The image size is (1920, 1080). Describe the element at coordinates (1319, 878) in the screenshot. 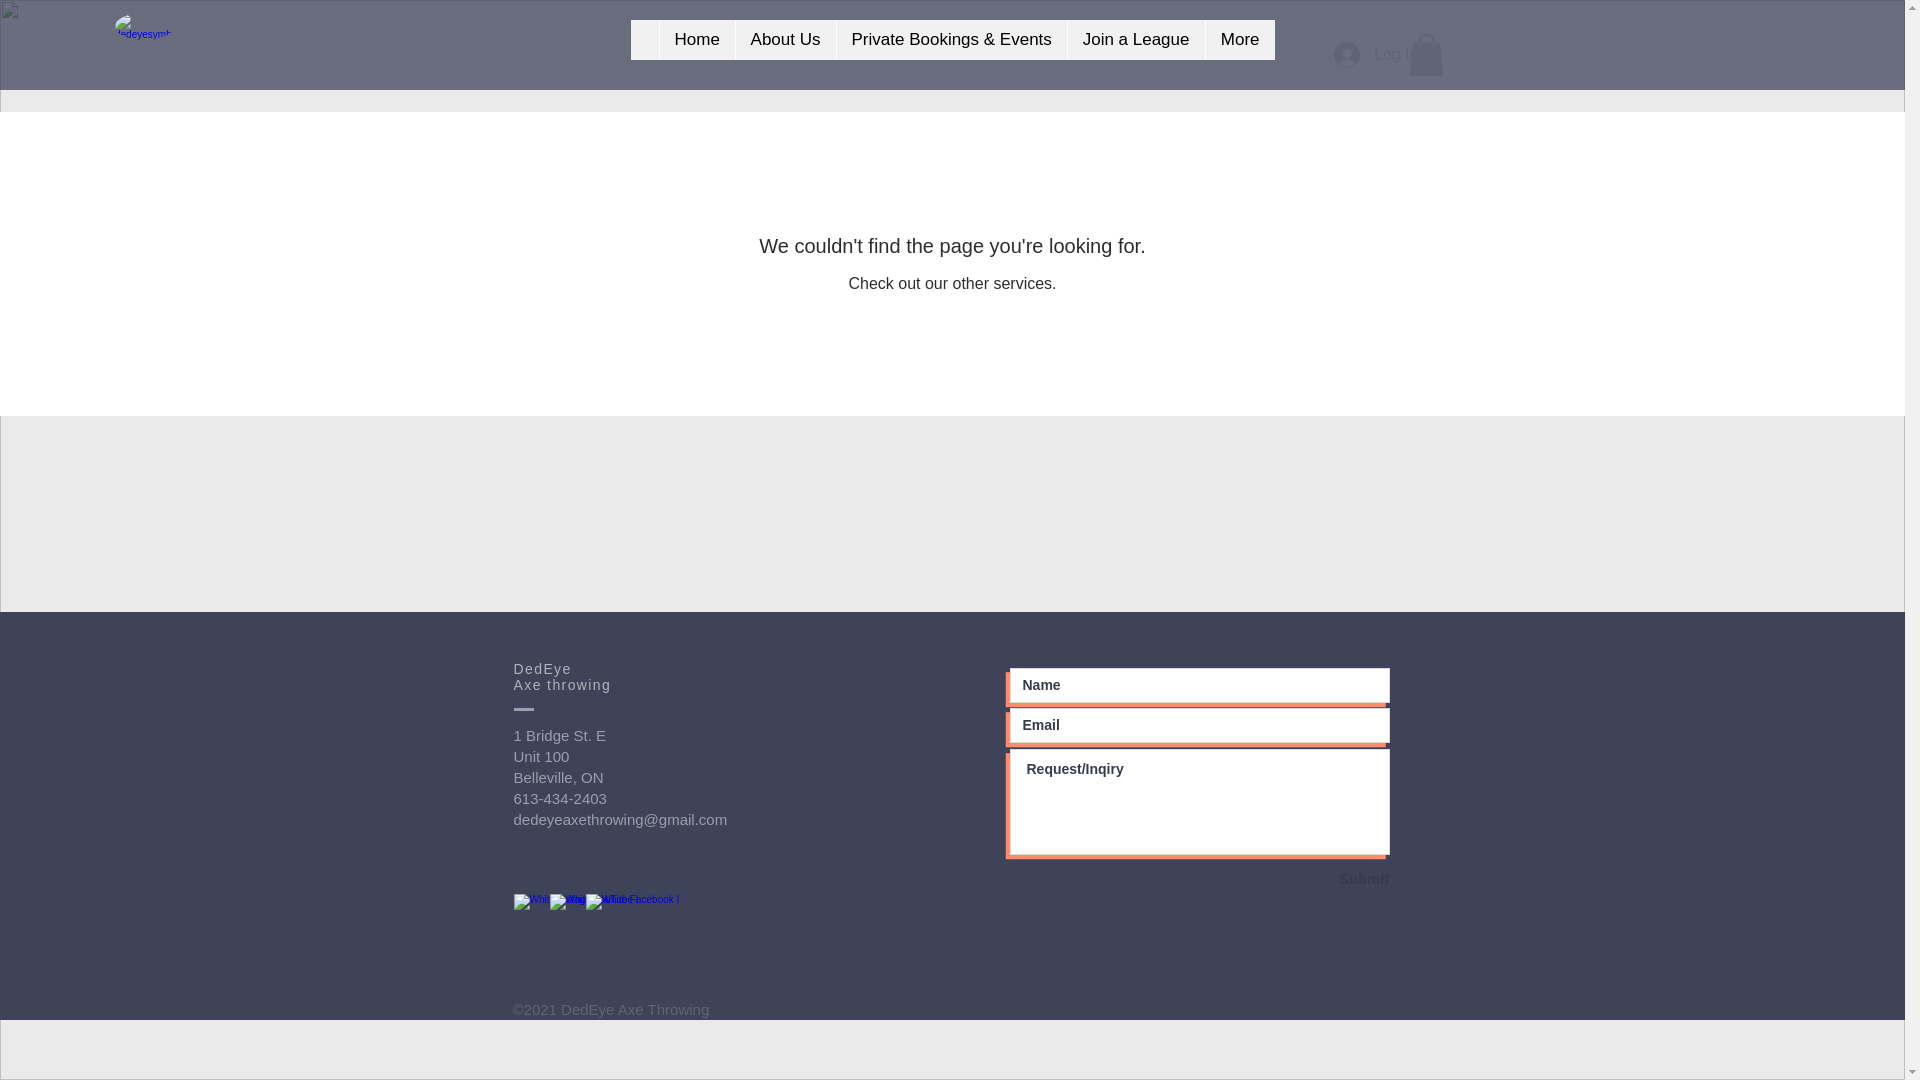

I see `Submit` at that location.